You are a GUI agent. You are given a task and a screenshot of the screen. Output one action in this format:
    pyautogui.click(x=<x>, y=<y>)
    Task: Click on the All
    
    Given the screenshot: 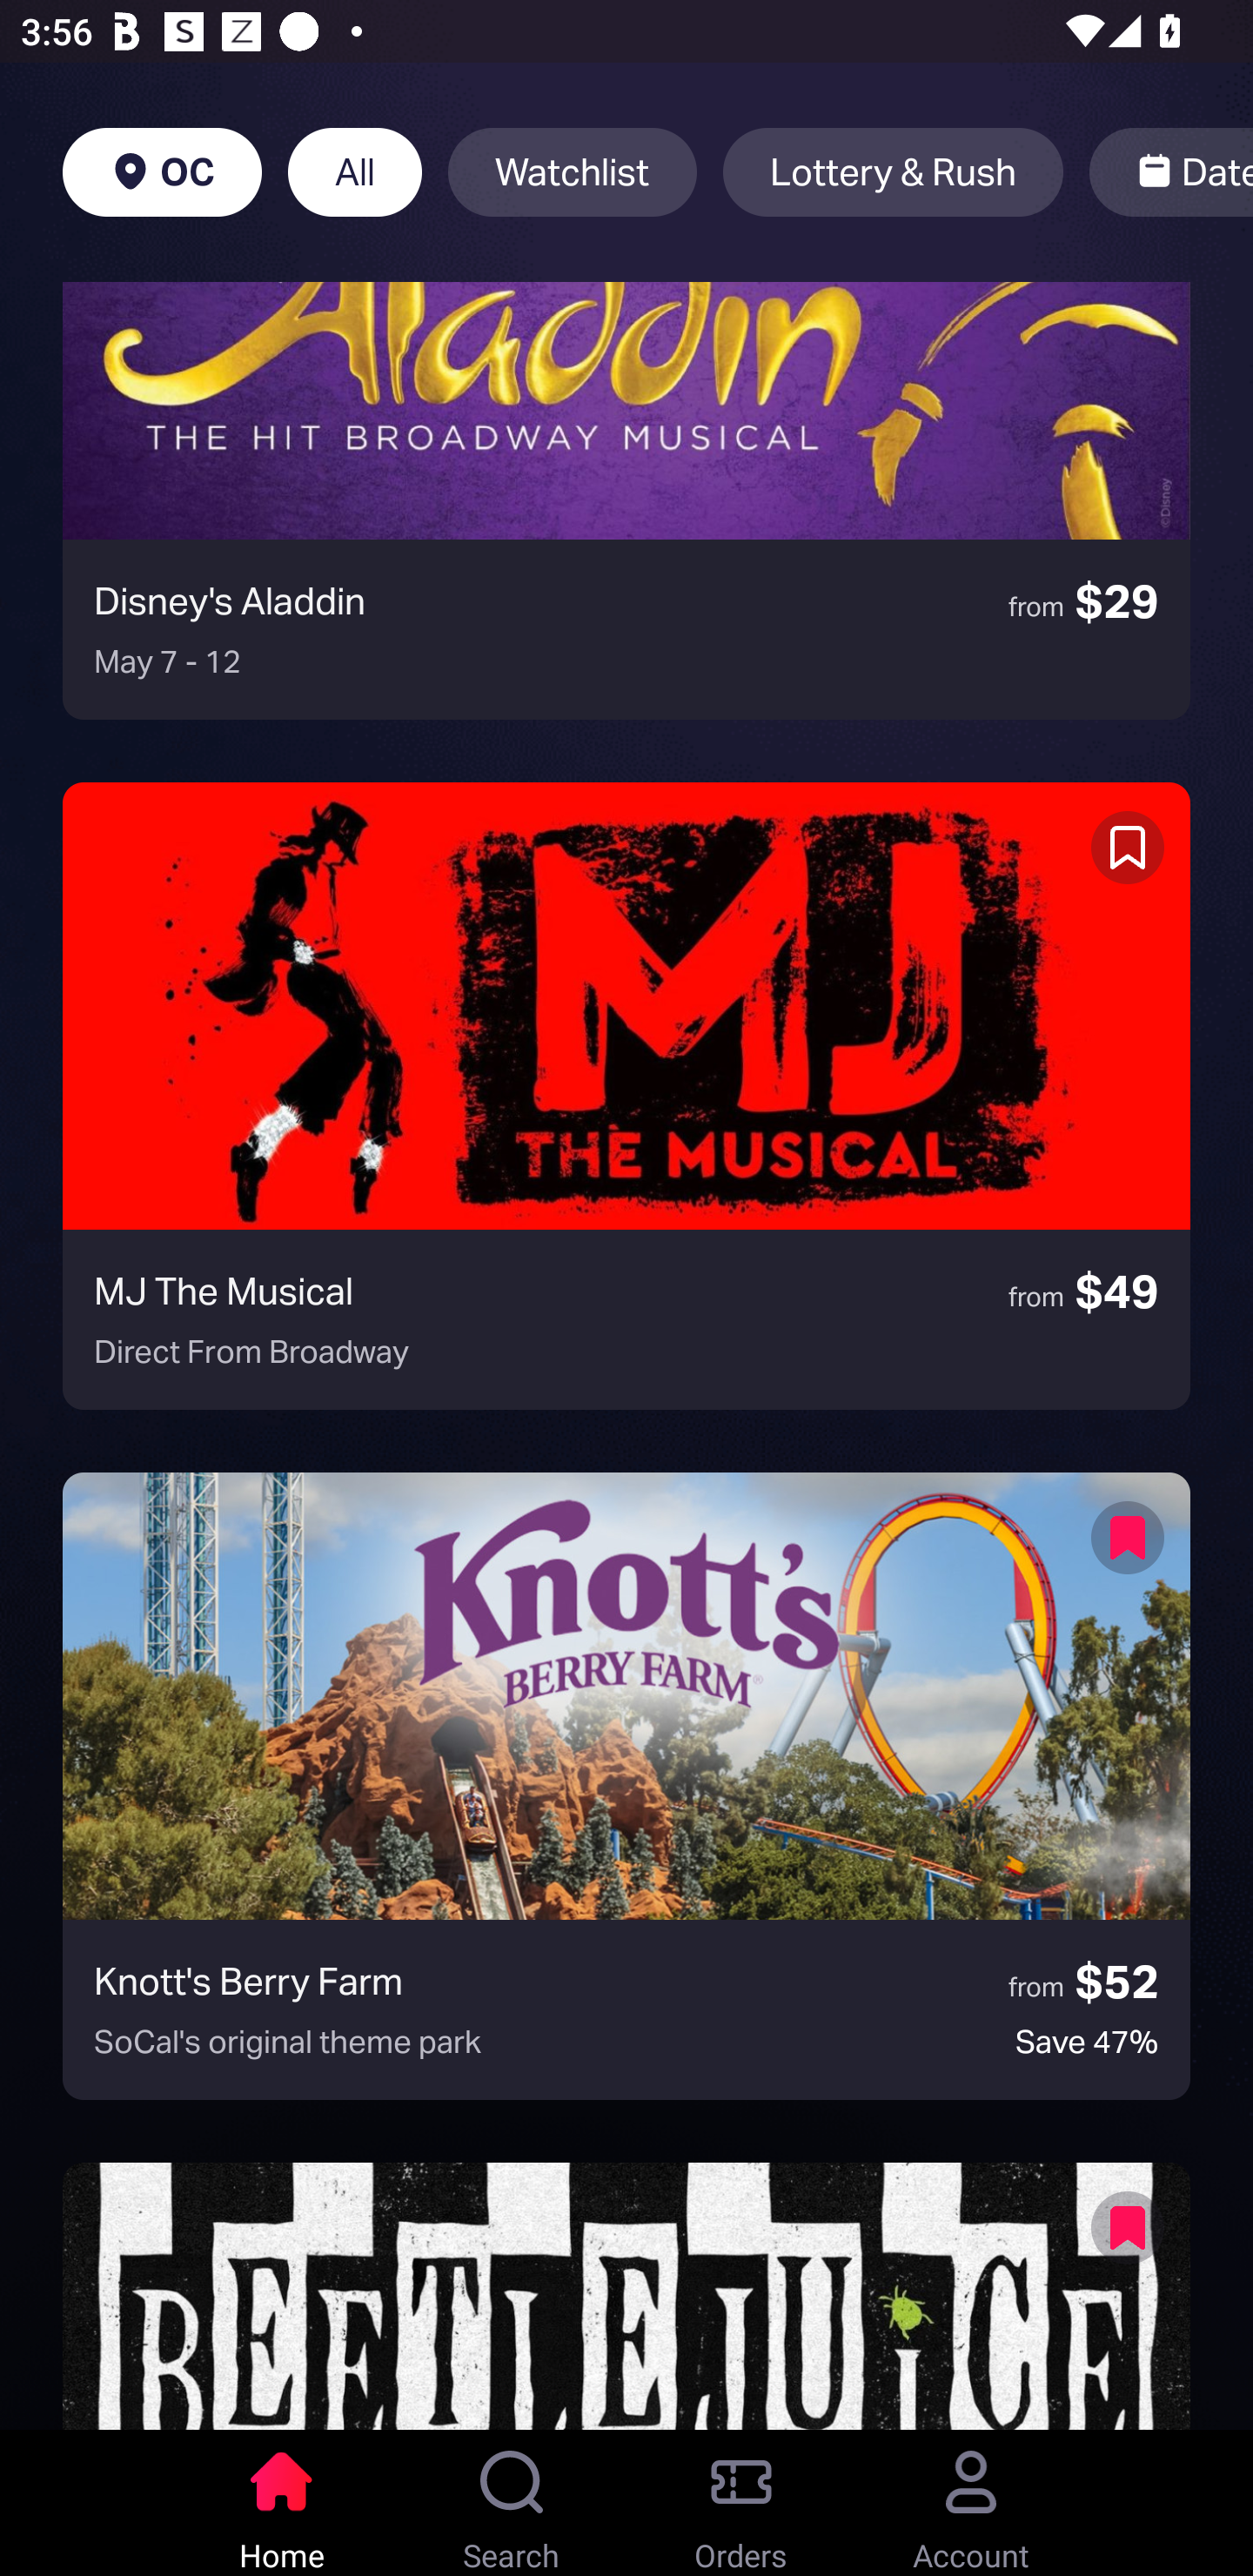 What is the action you would take?
    pyautogui.click(x=355, y=172)
    